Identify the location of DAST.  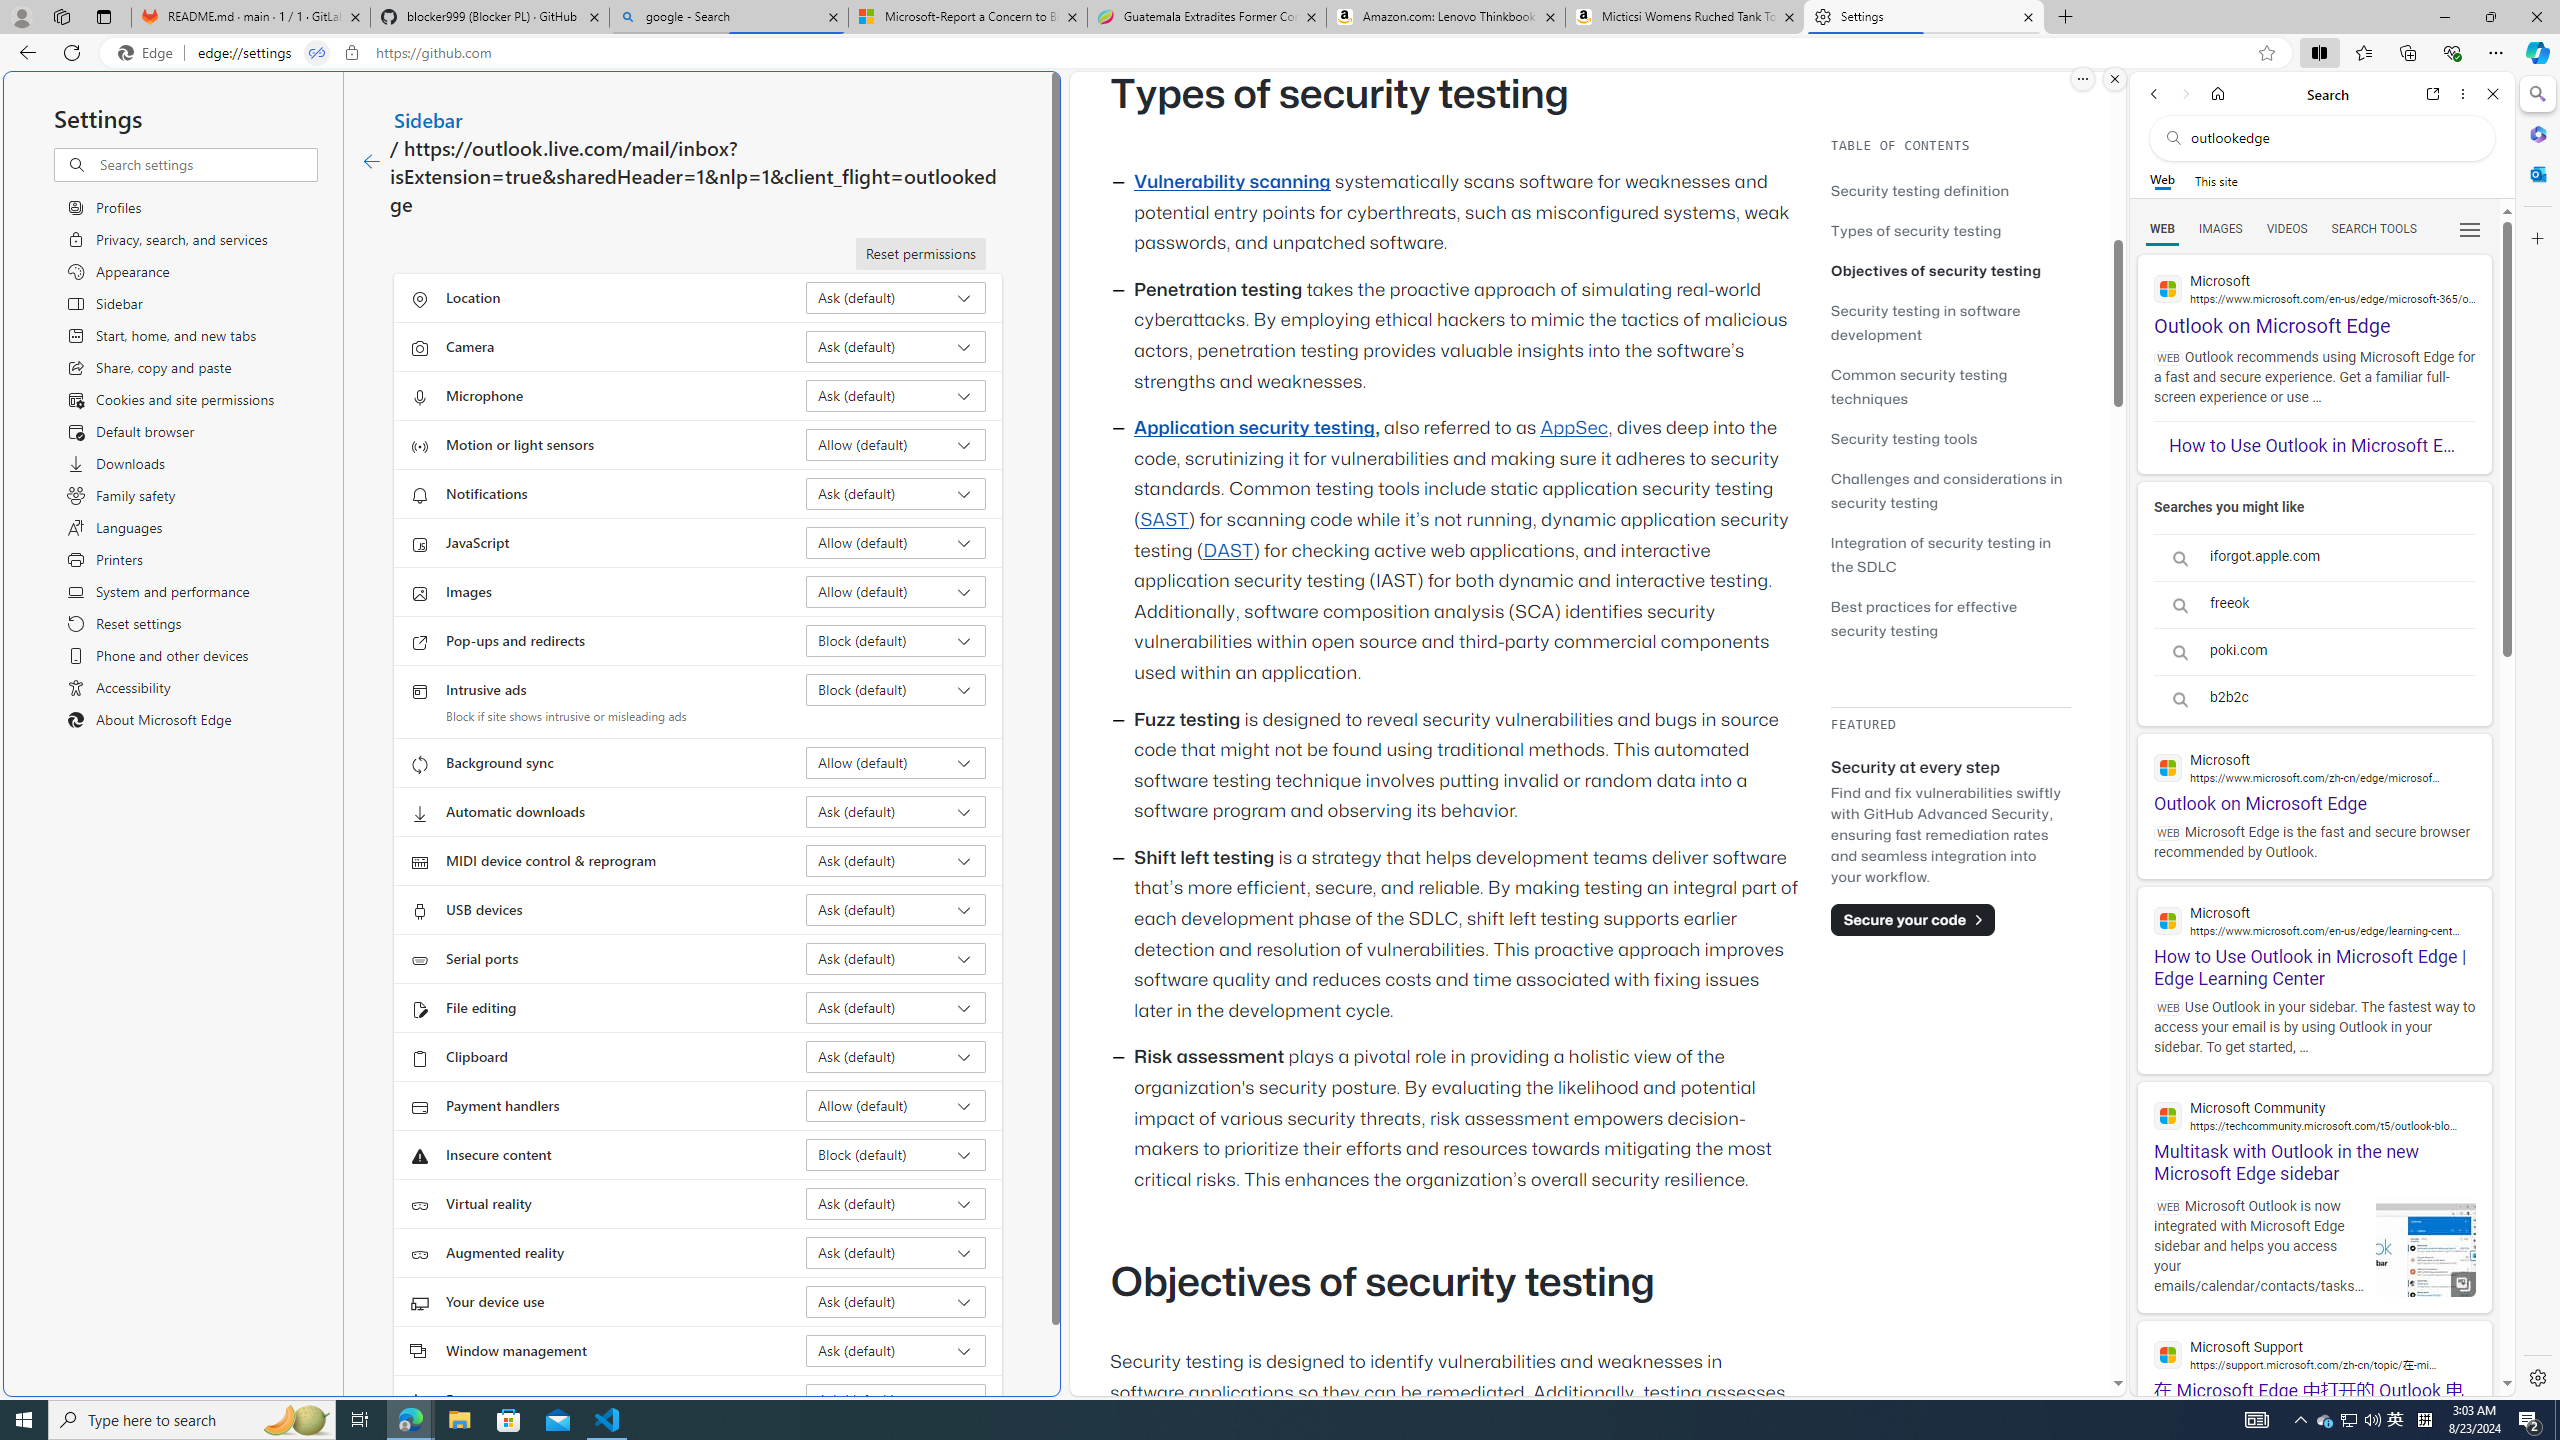
(1228, 550).